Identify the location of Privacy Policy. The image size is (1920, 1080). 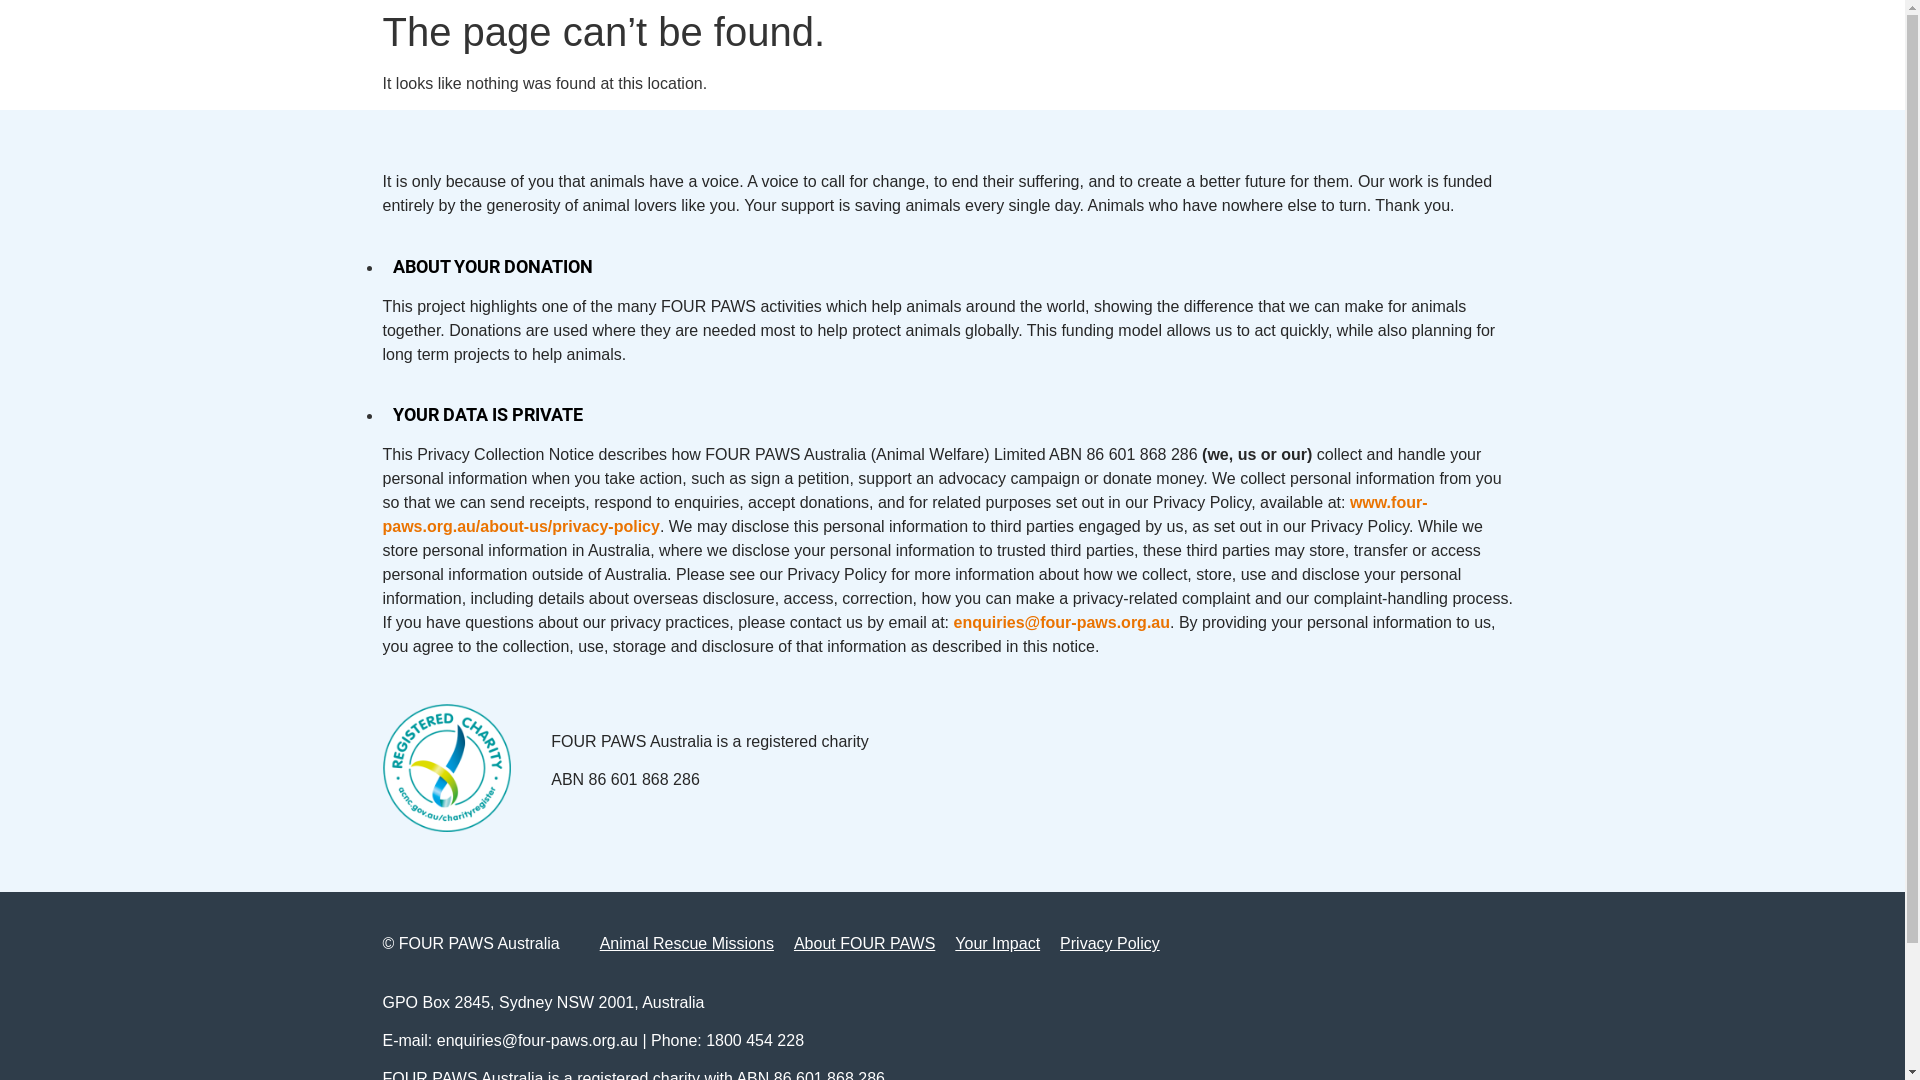
(1110, 944).